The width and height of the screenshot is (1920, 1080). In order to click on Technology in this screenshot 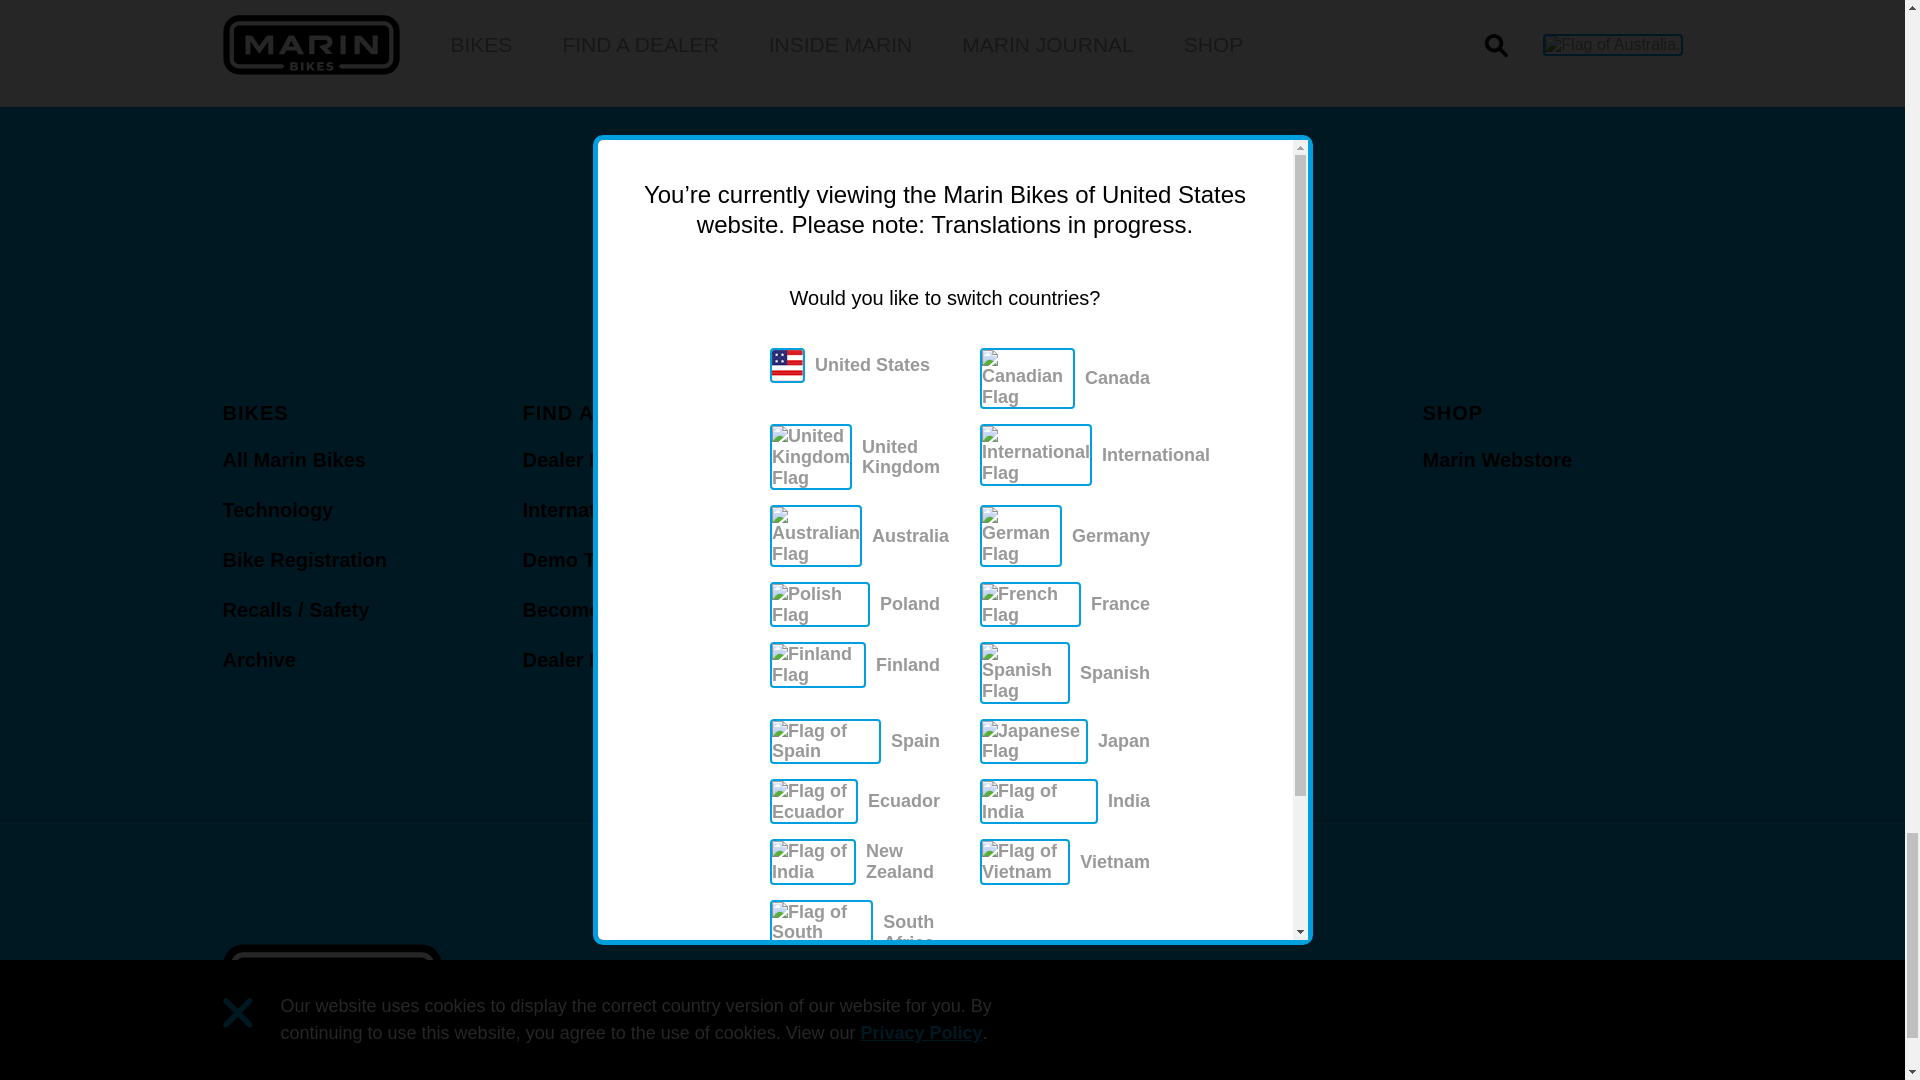, I will do `click(277, 508)`.